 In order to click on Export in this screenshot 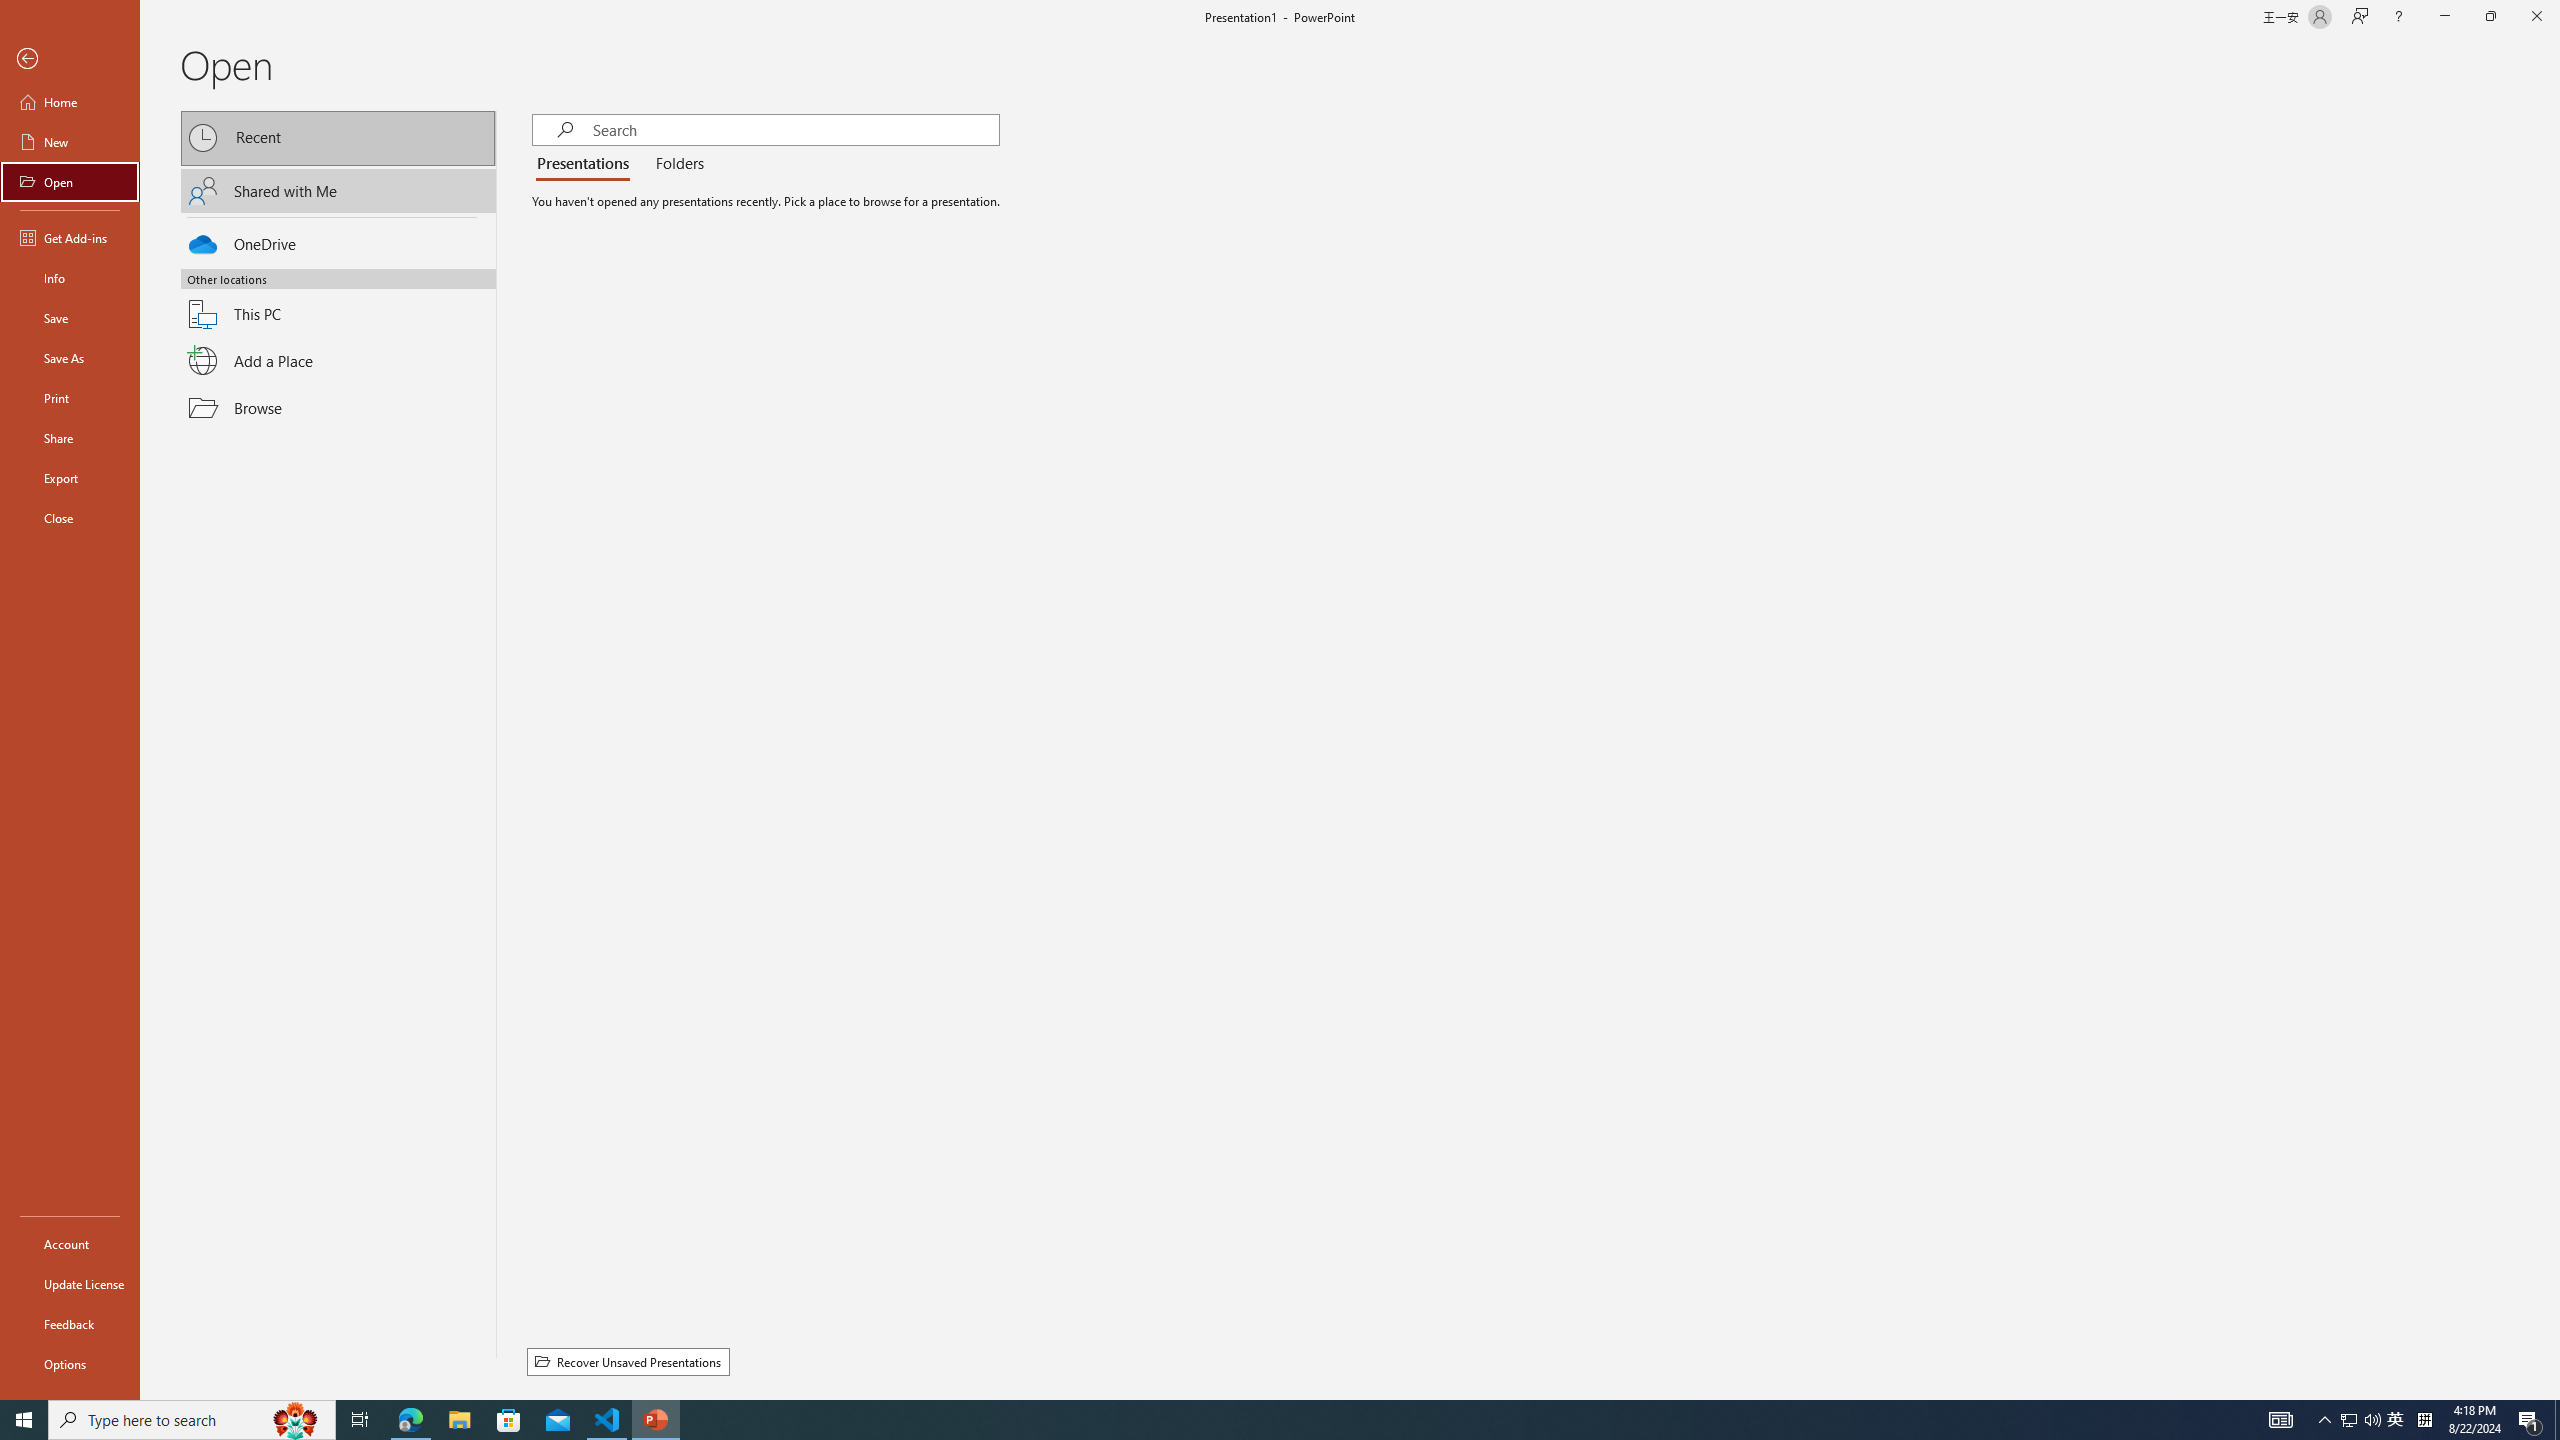, I will do `click(70, 478)`.